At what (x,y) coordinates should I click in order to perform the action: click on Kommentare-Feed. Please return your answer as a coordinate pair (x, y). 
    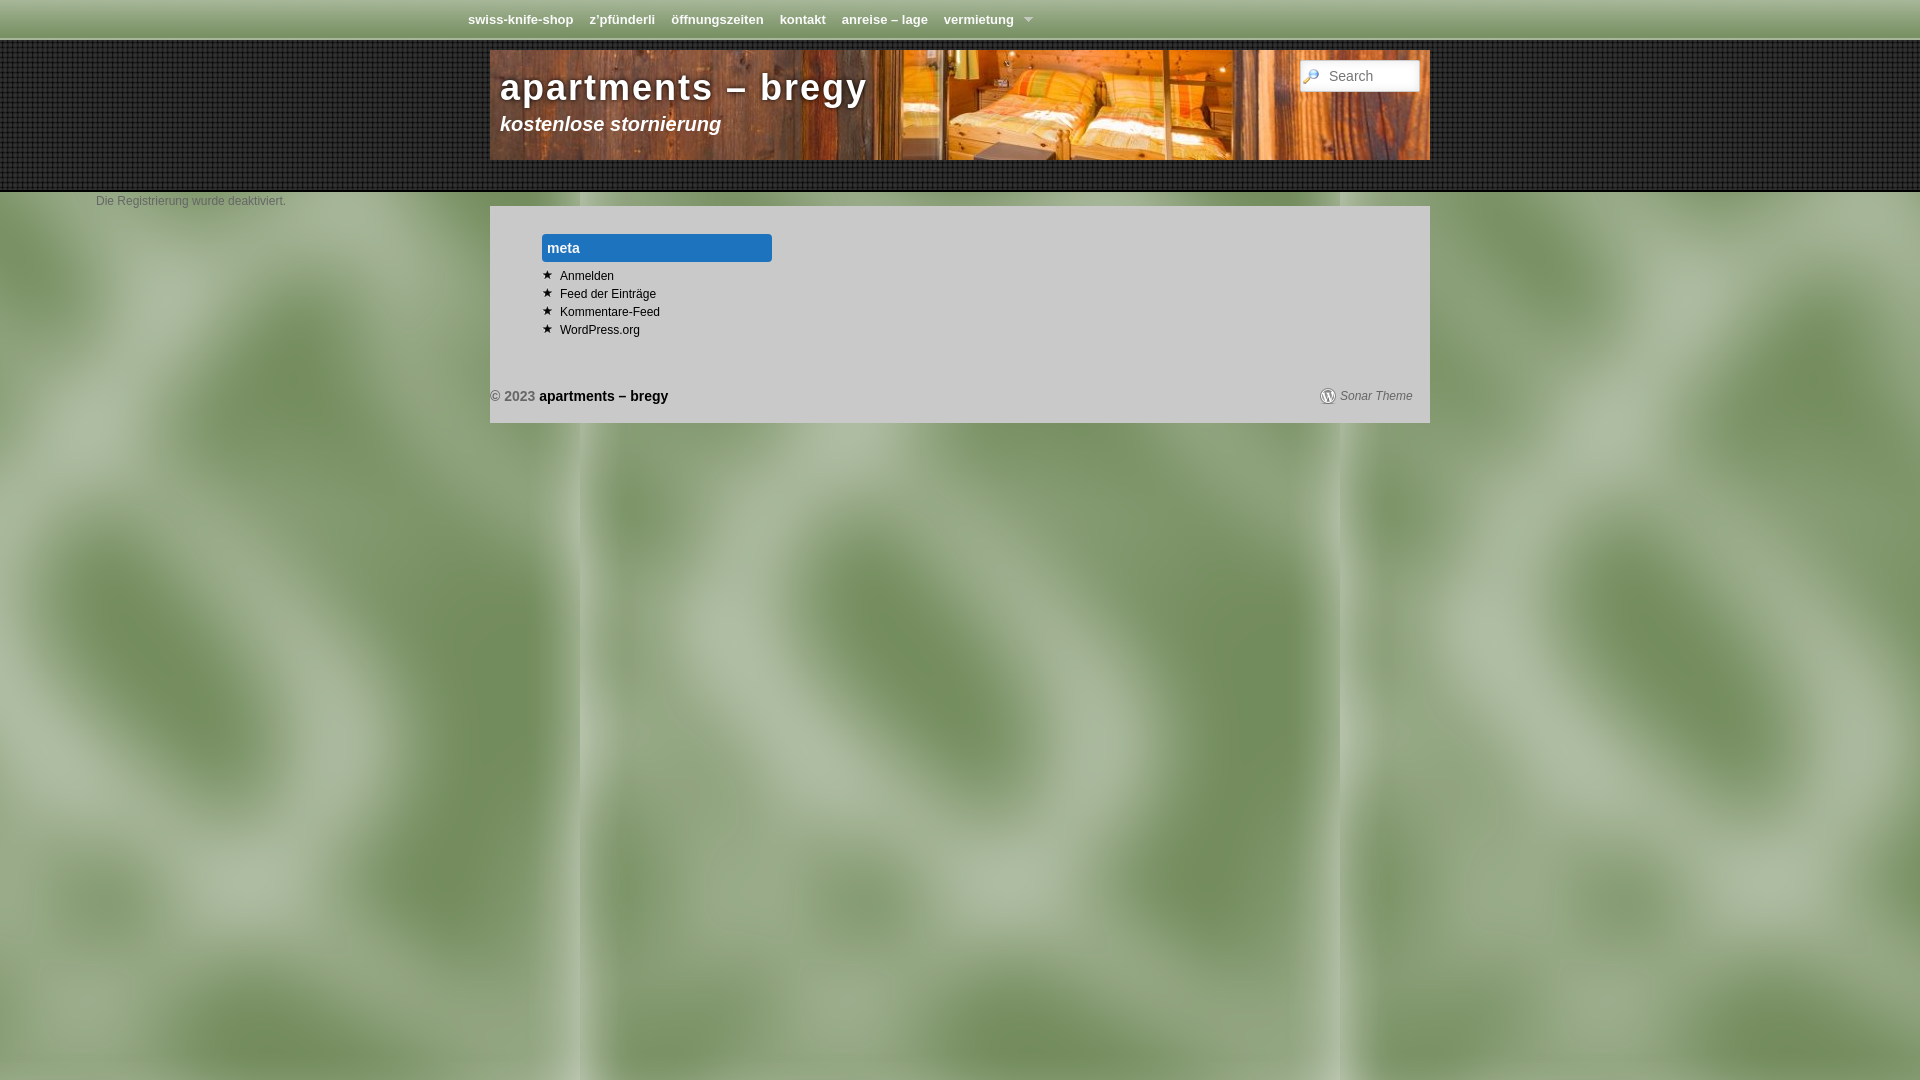
    Looking at the image, I should click on (610, 312).